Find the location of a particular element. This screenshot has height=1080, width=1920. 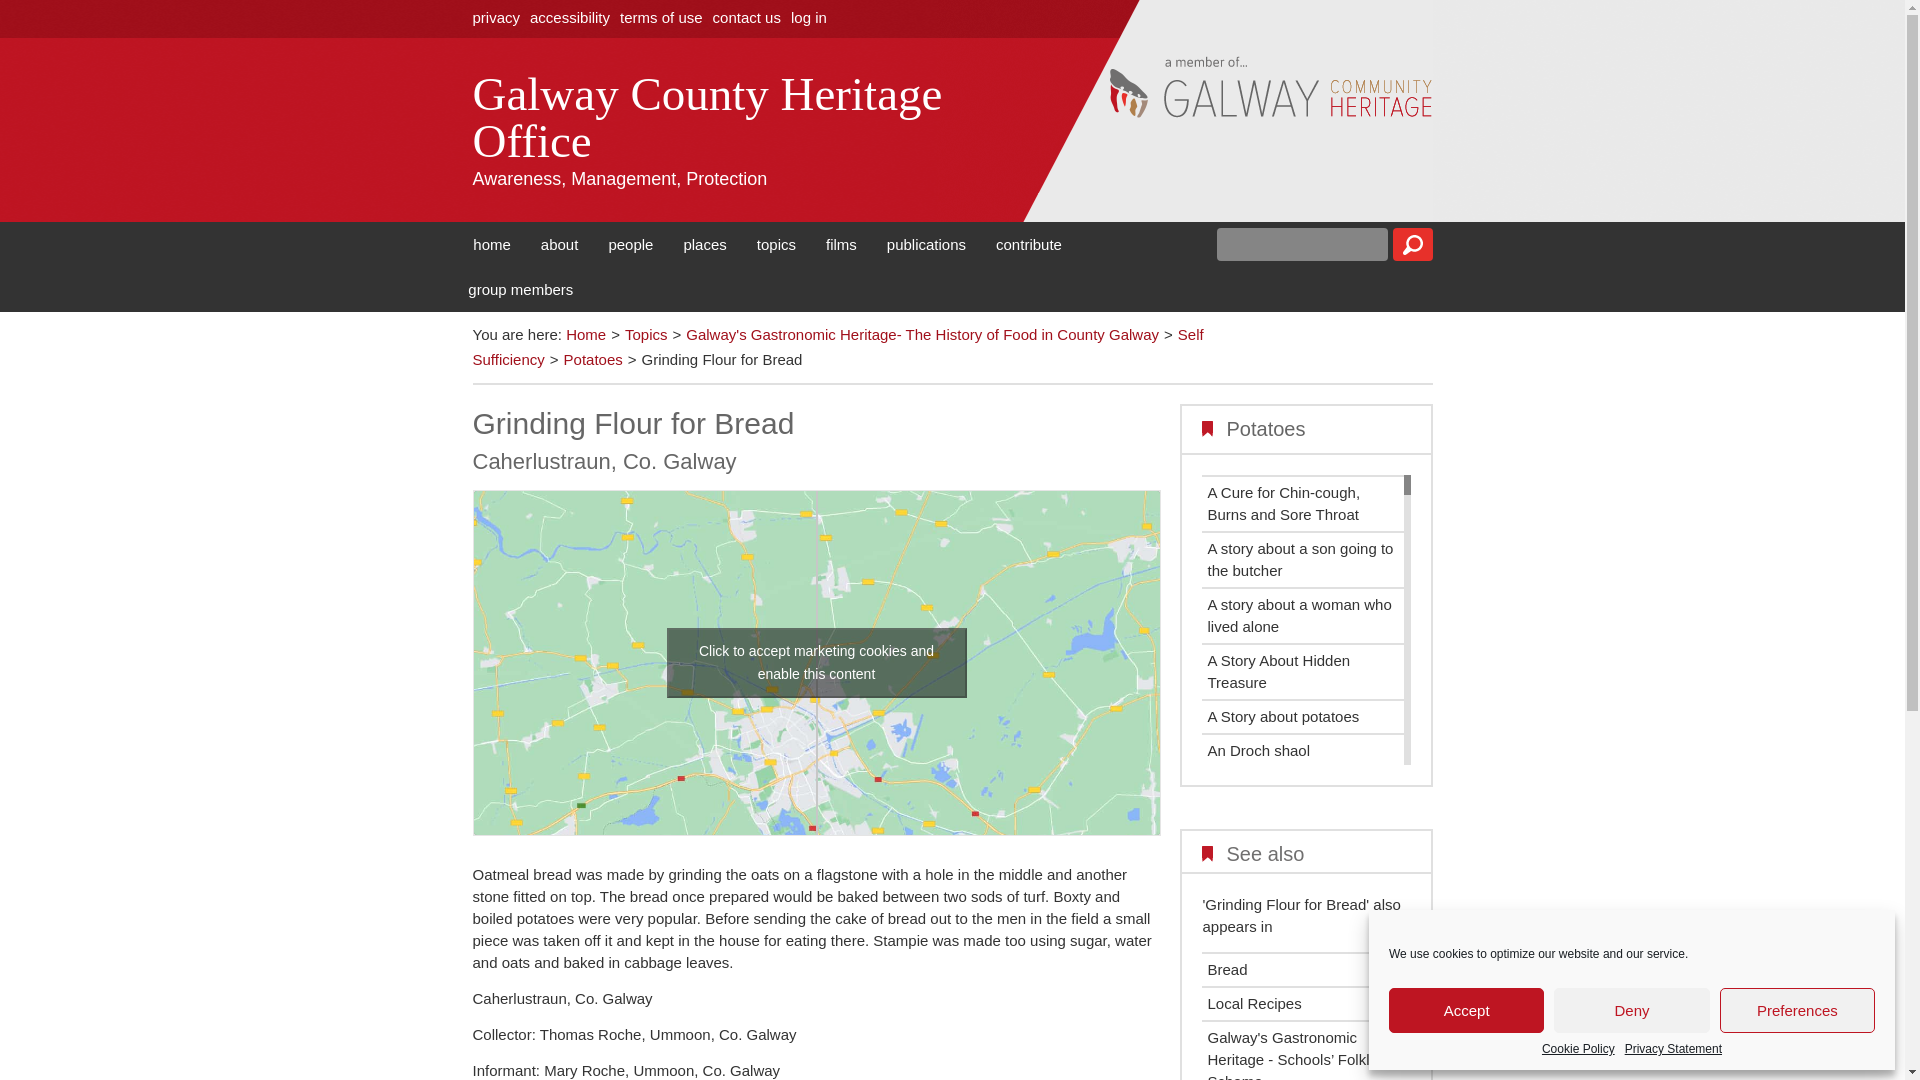

Accept is located at coordinates (1466, 1010).